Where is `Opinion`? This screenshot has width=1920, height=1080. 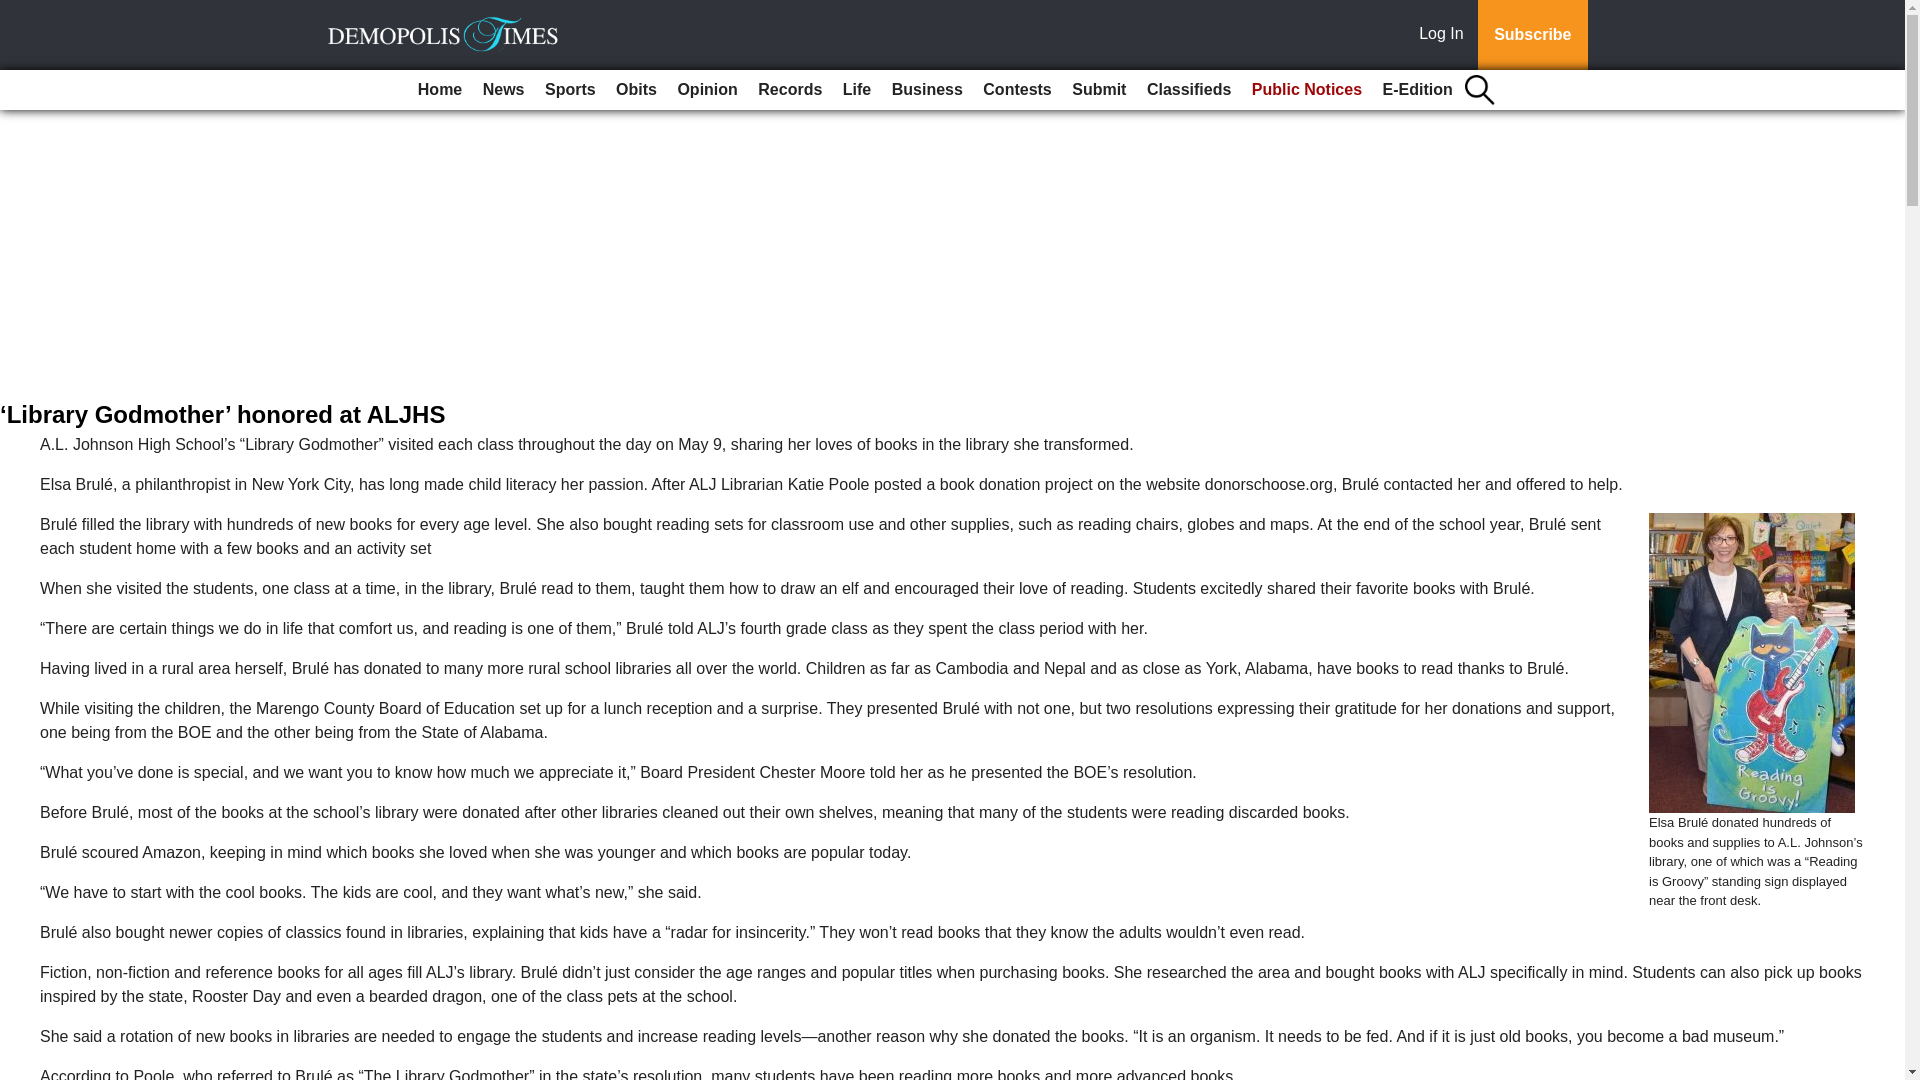
Opinion is located at coordinates (706, 90).